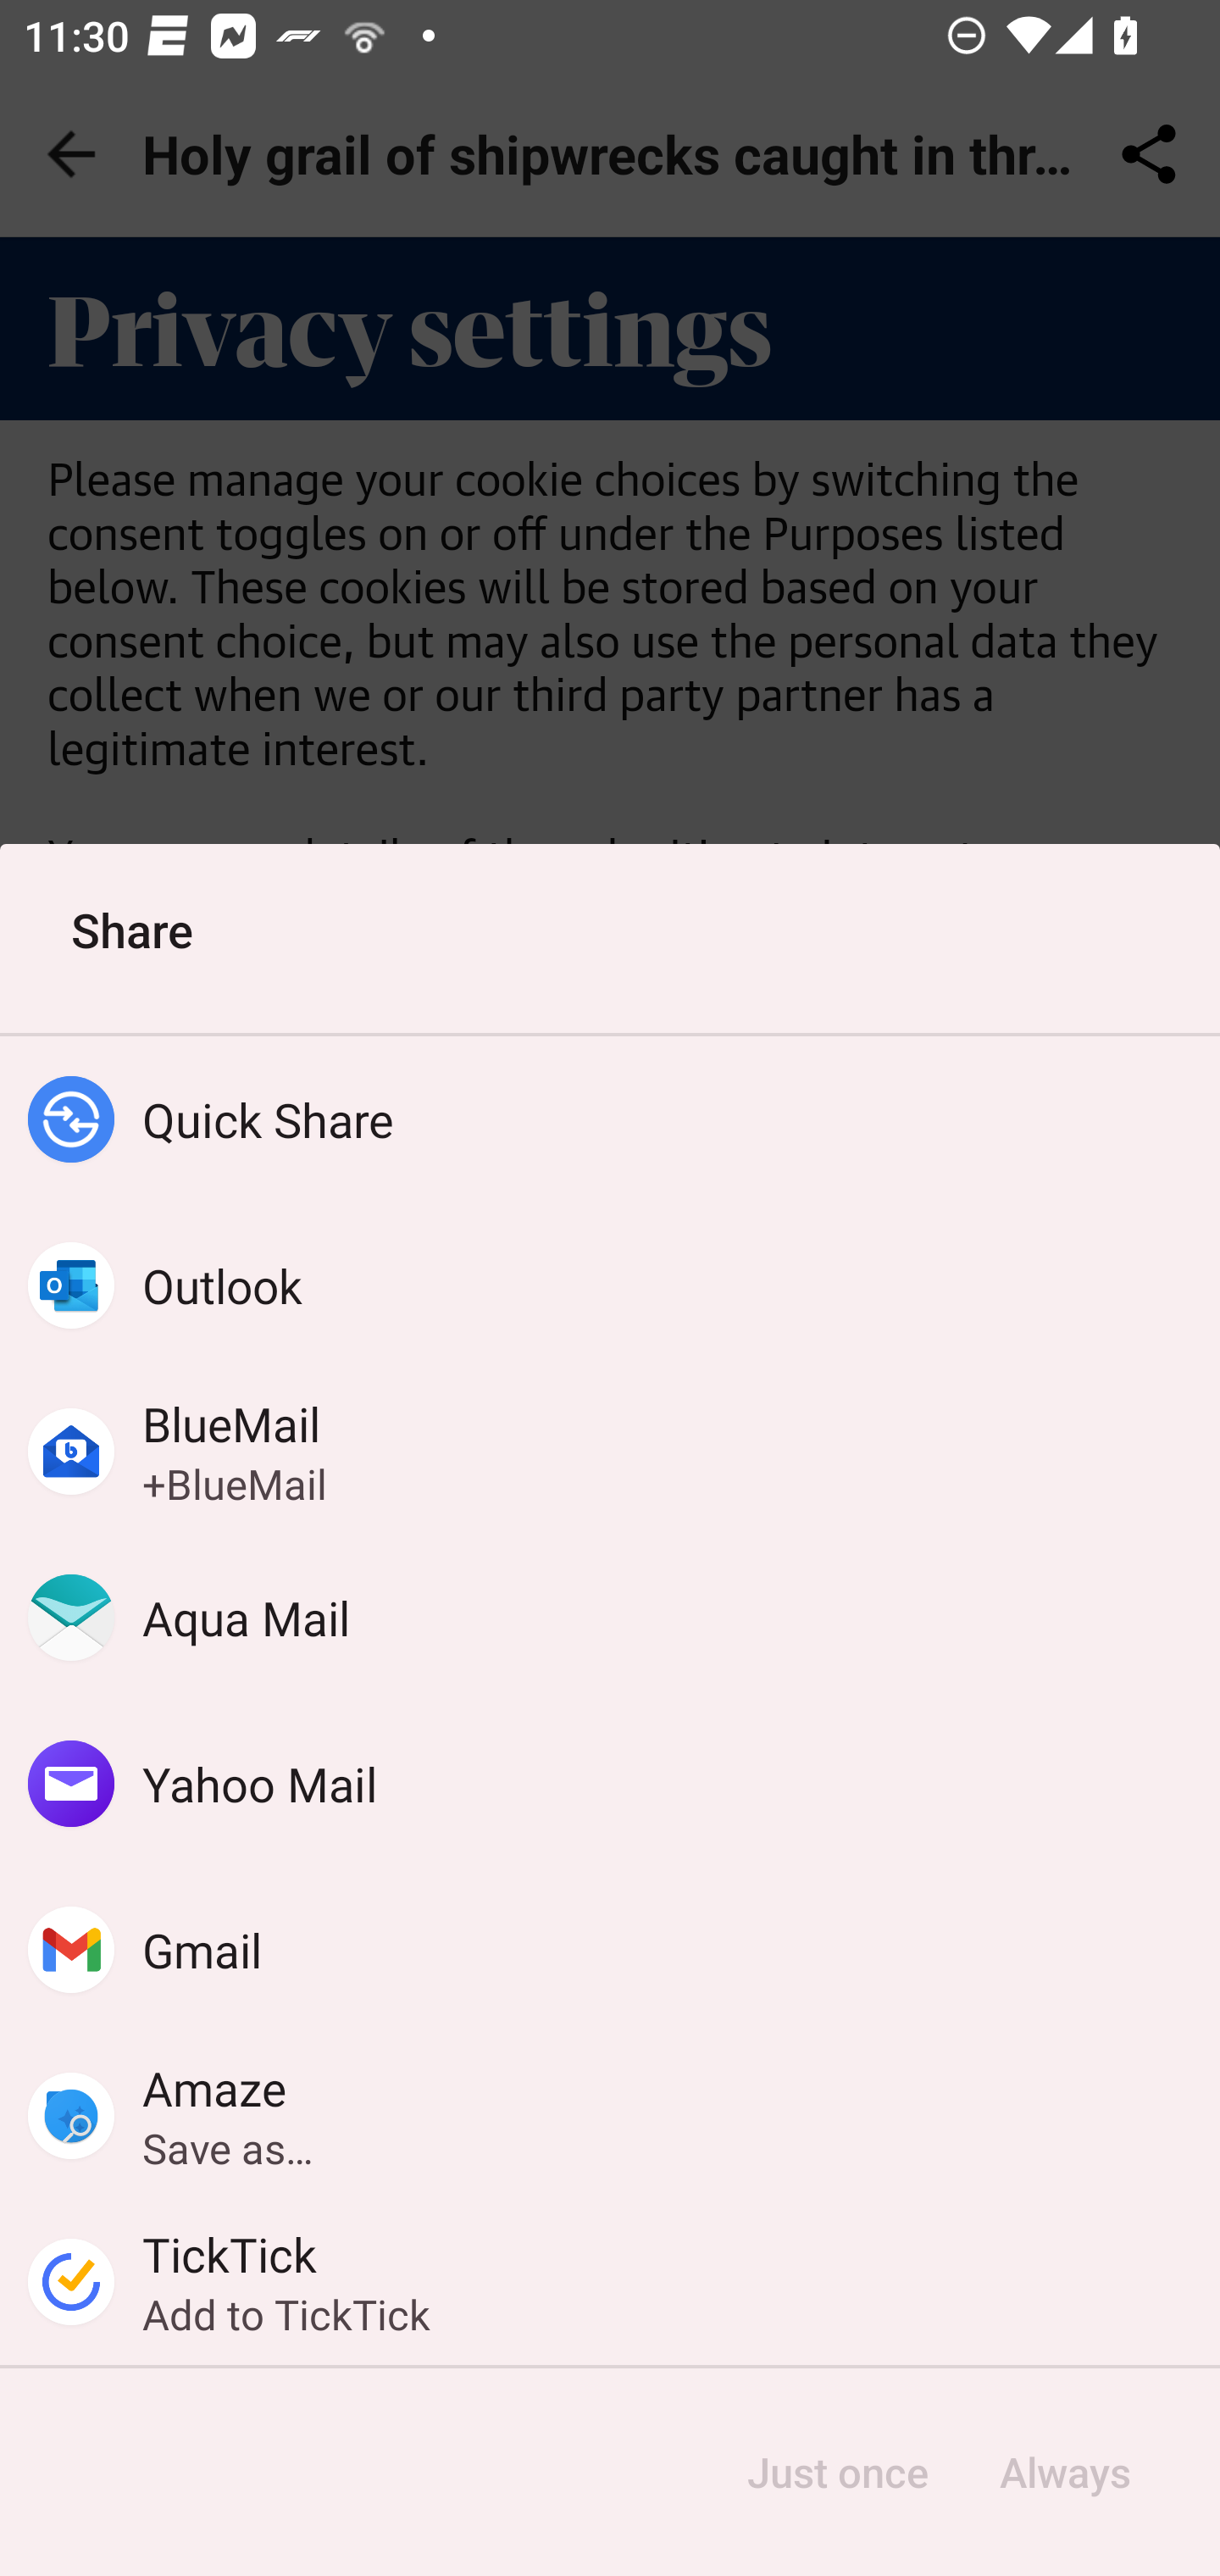  I want to click on Just once, so click(837, 2473).